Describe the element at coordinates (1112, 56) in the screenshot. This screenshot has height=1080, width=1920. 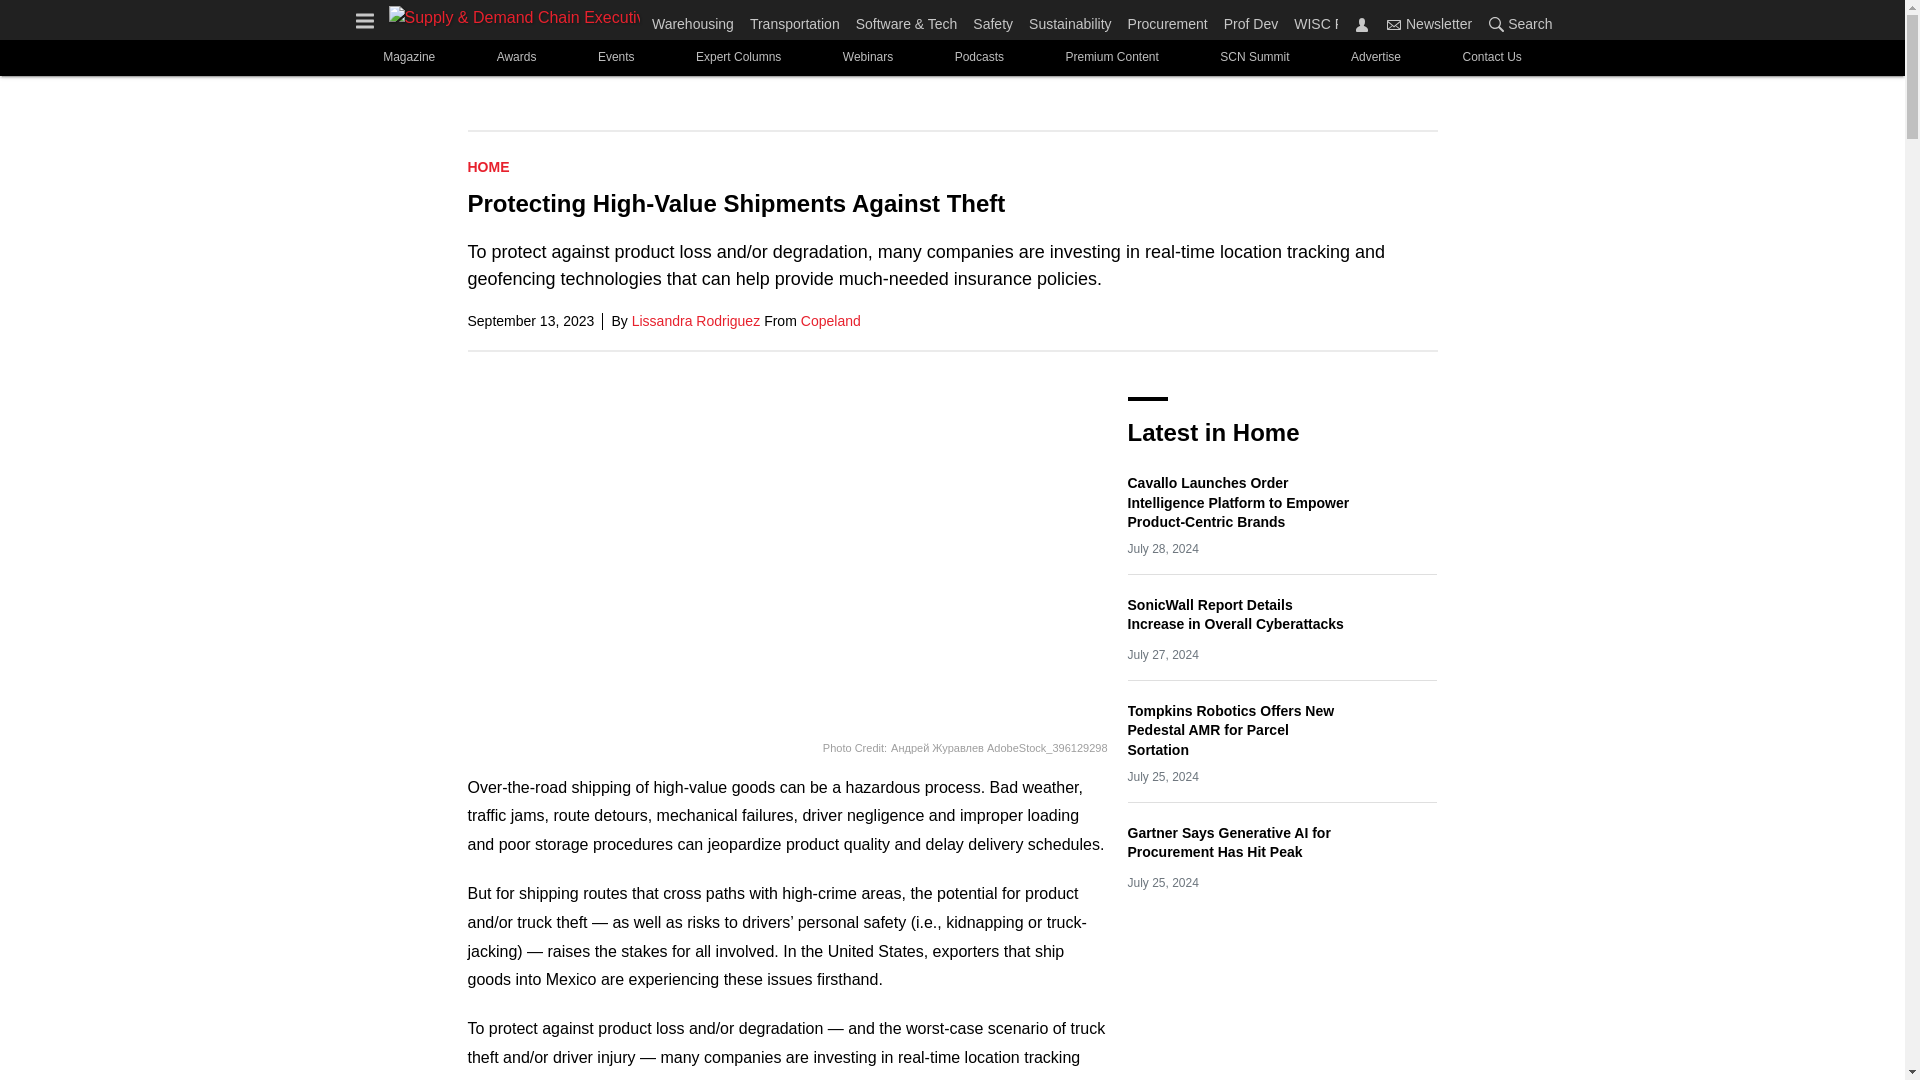
I see `Premium Content` at that location.